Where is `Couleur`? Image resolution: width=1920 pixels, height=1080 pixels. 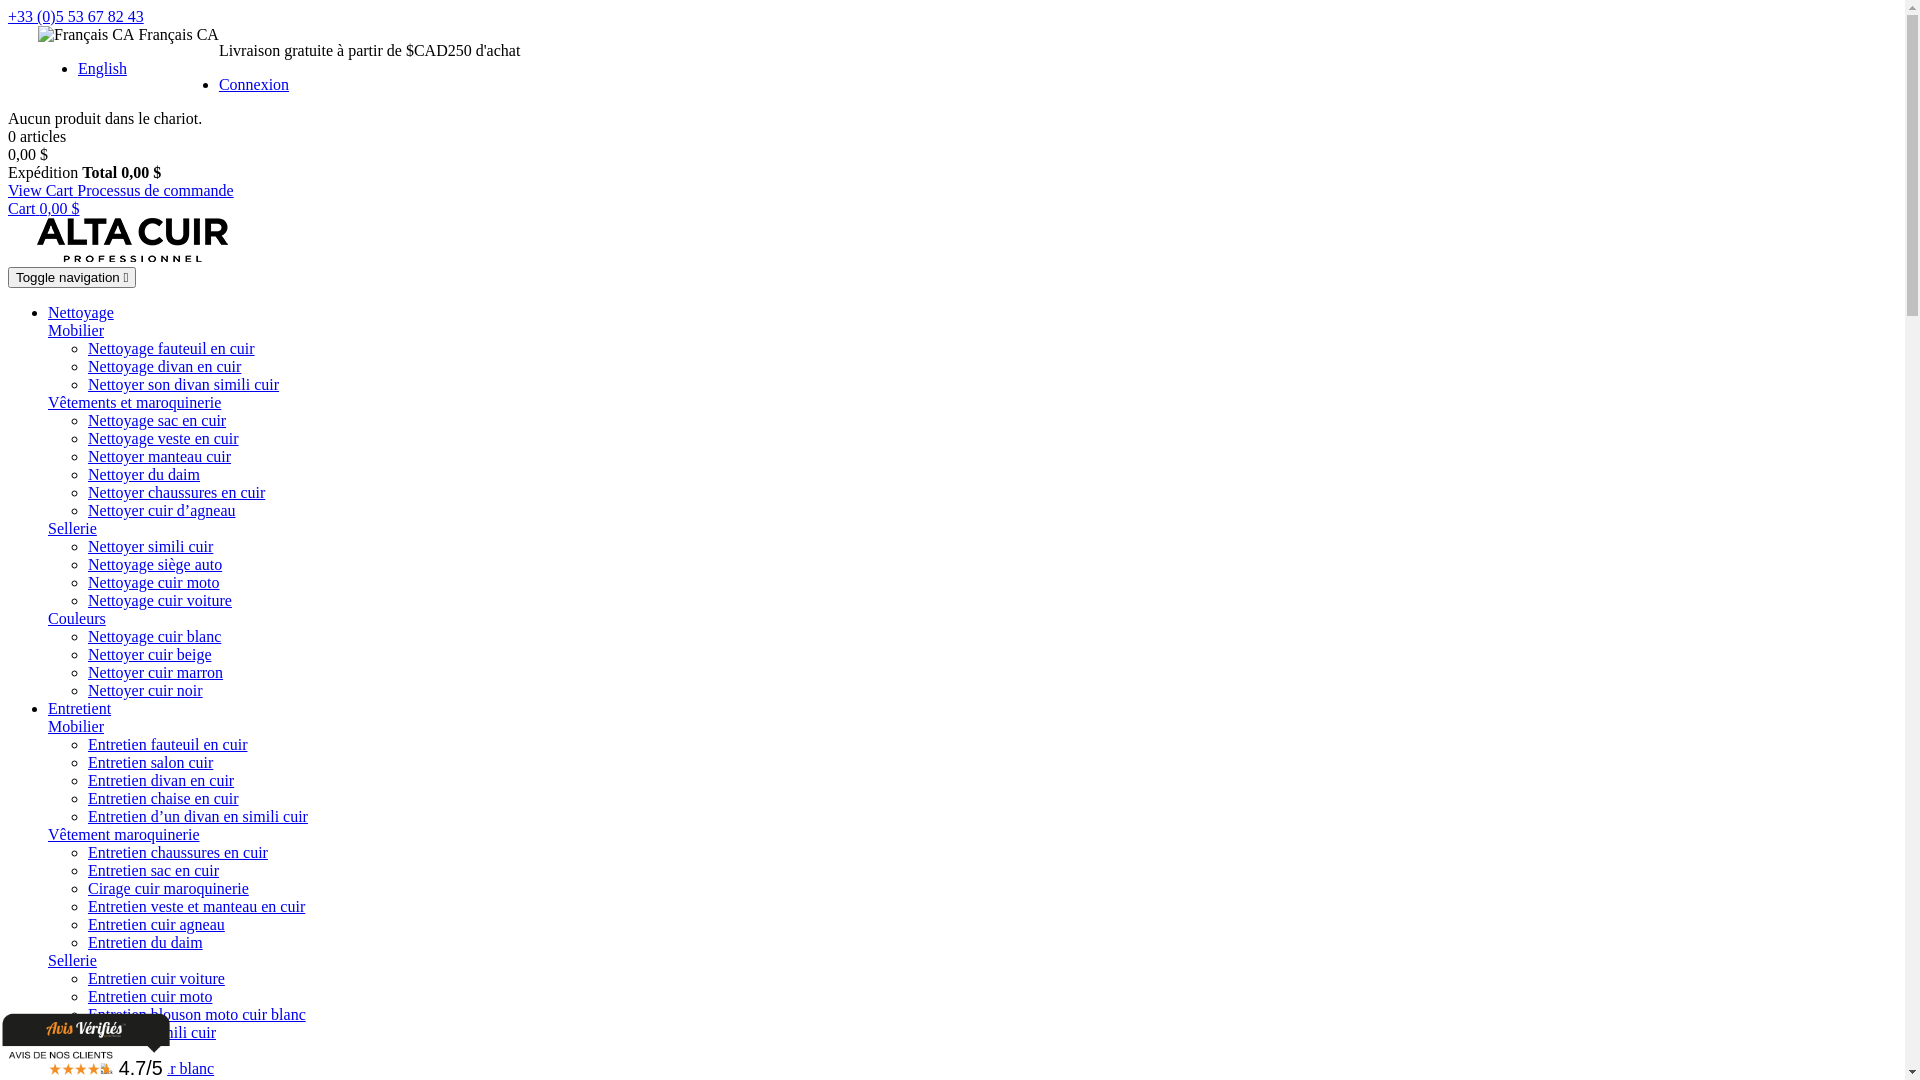 Couleur is located at coordinates (74, 1050).